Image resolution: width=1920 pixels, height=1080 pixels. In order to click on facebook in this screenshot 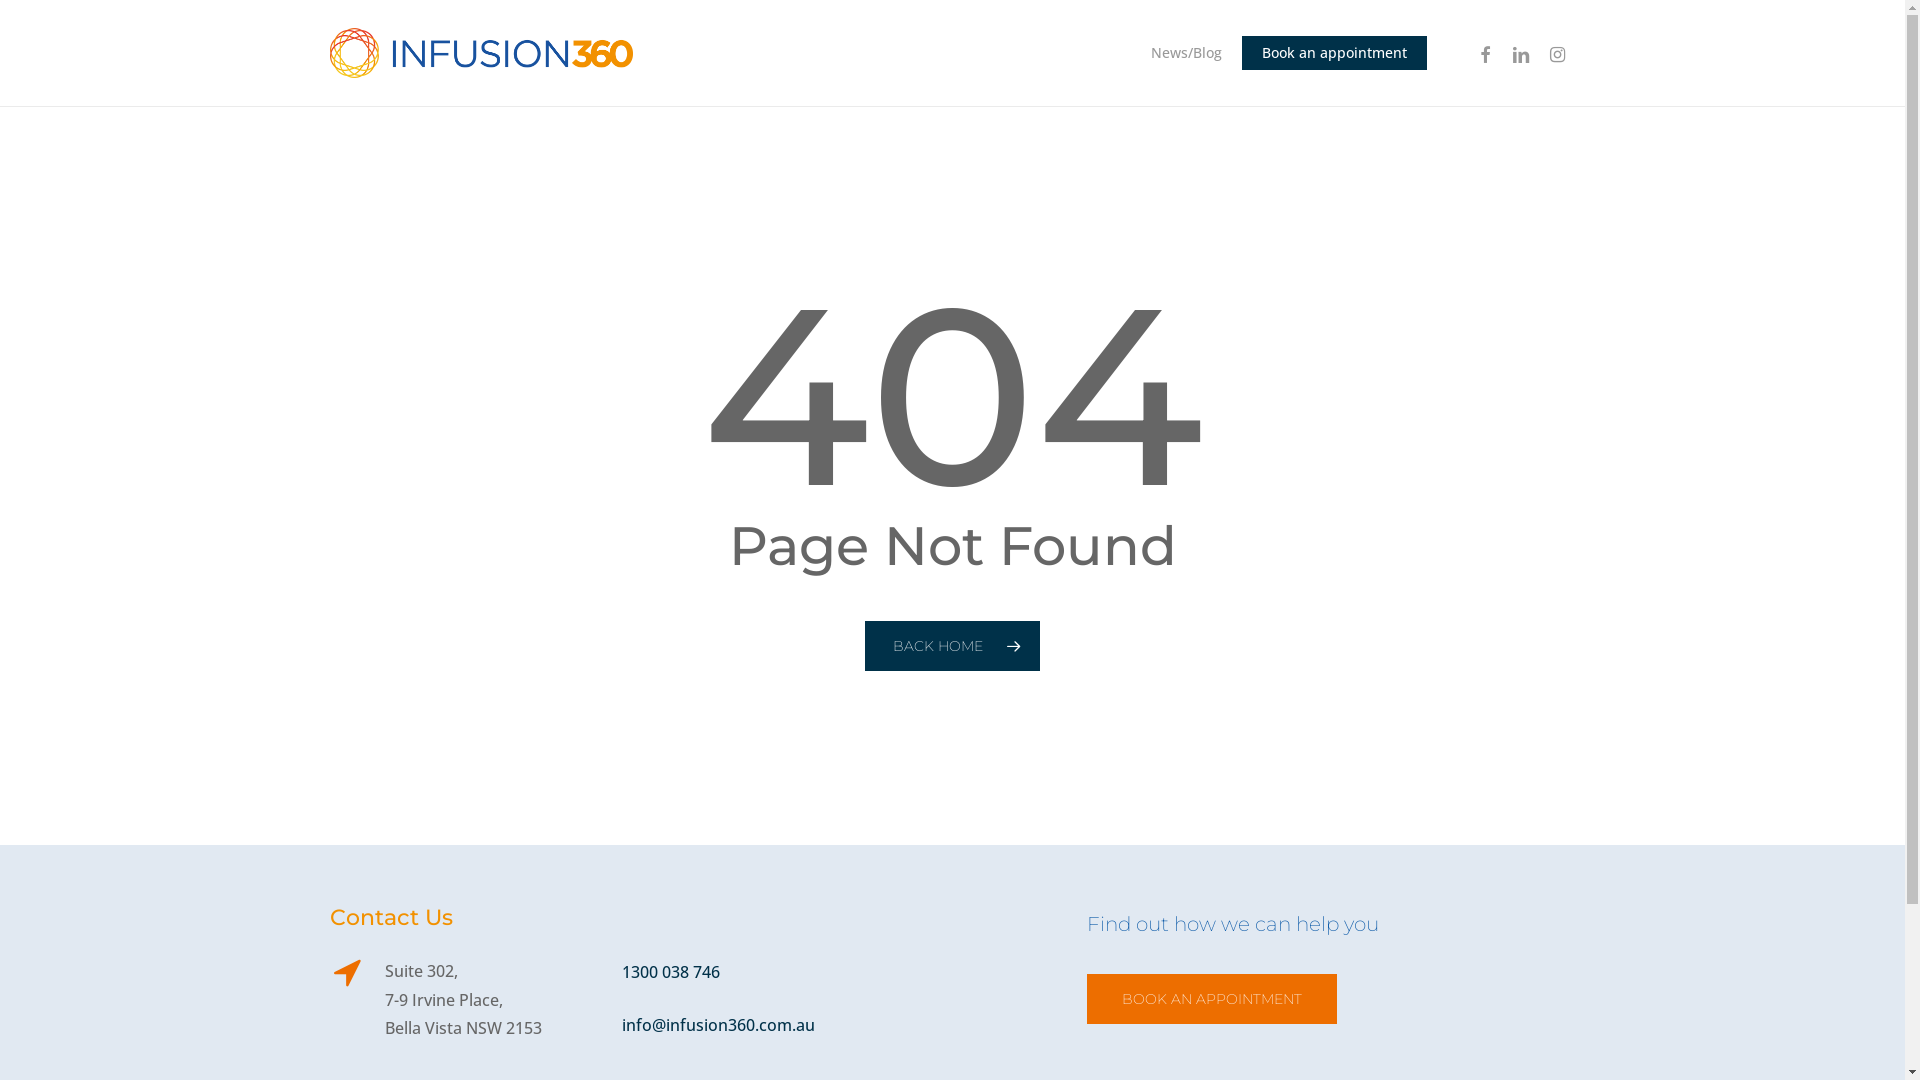, I will do `click(1485, 52)`.